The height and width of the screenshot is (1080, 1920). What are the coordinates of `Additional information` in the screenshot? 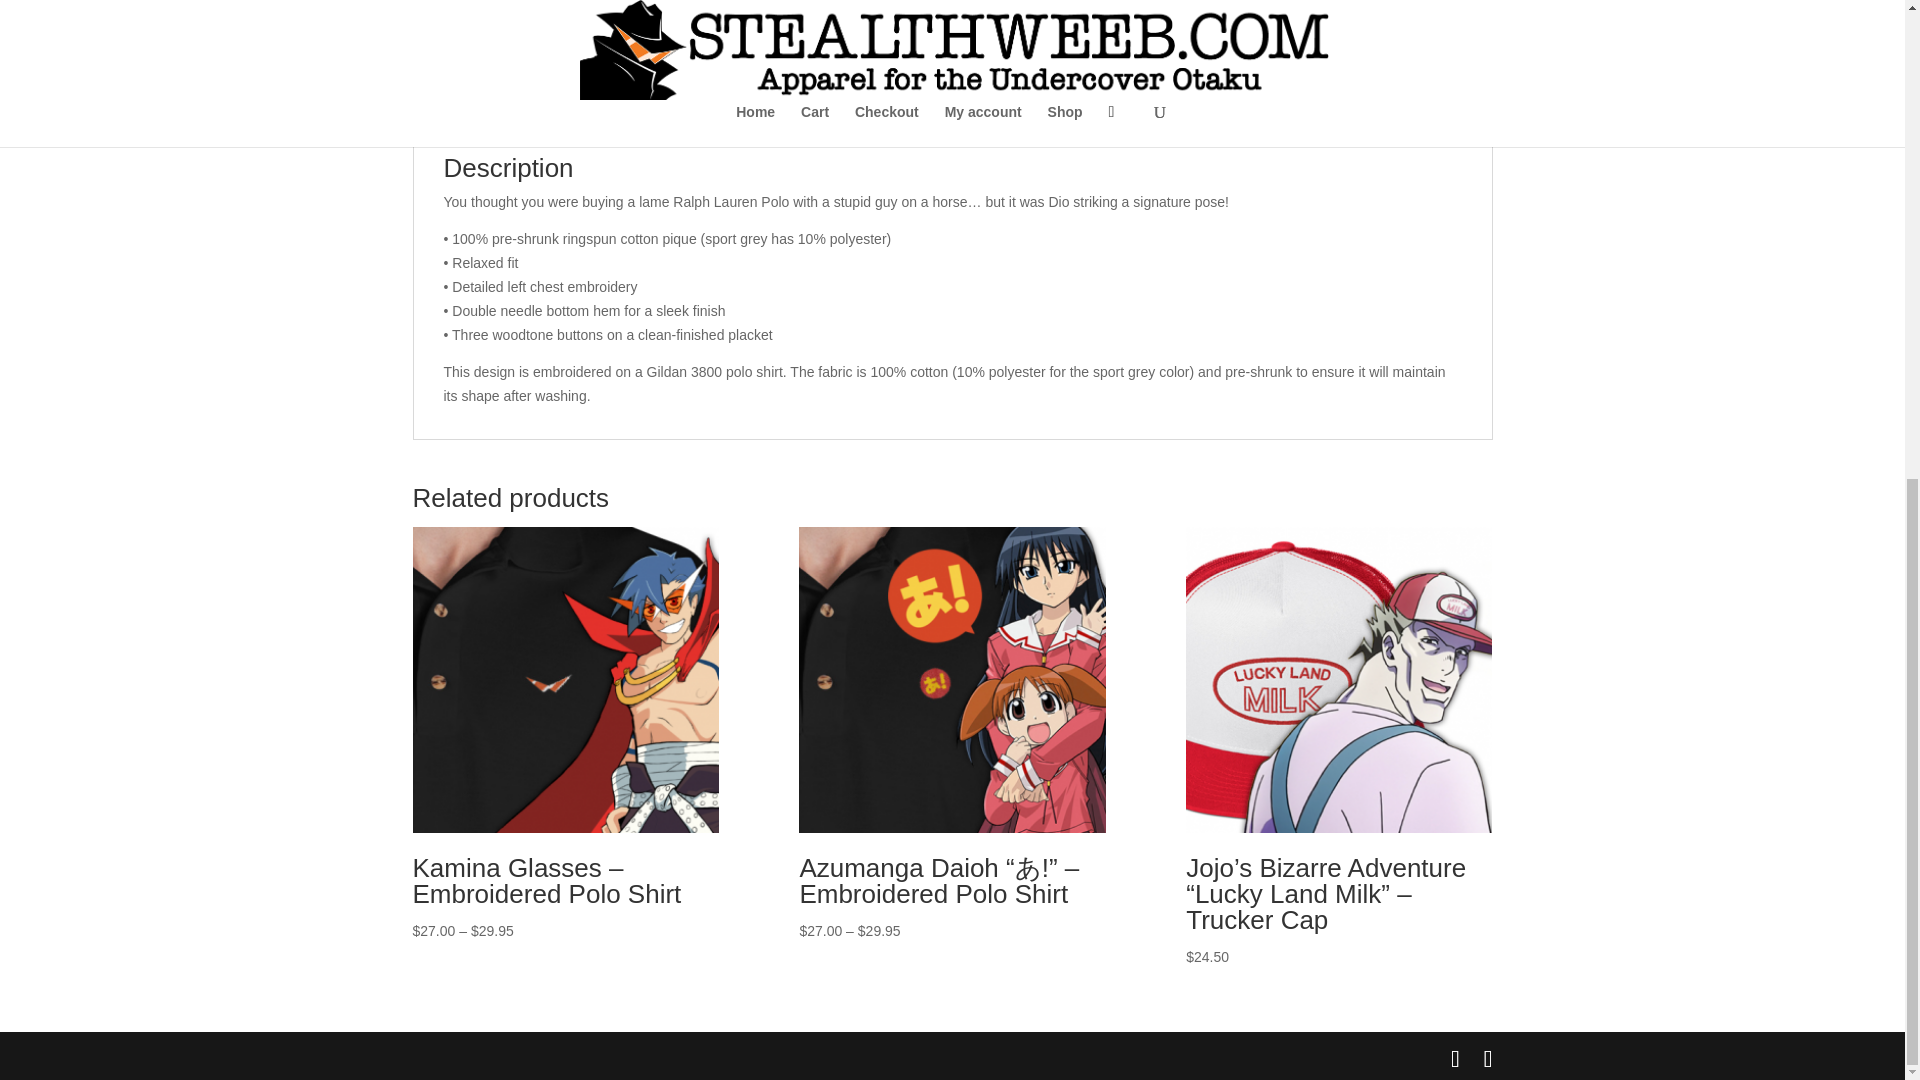 It's located at (629, 108).